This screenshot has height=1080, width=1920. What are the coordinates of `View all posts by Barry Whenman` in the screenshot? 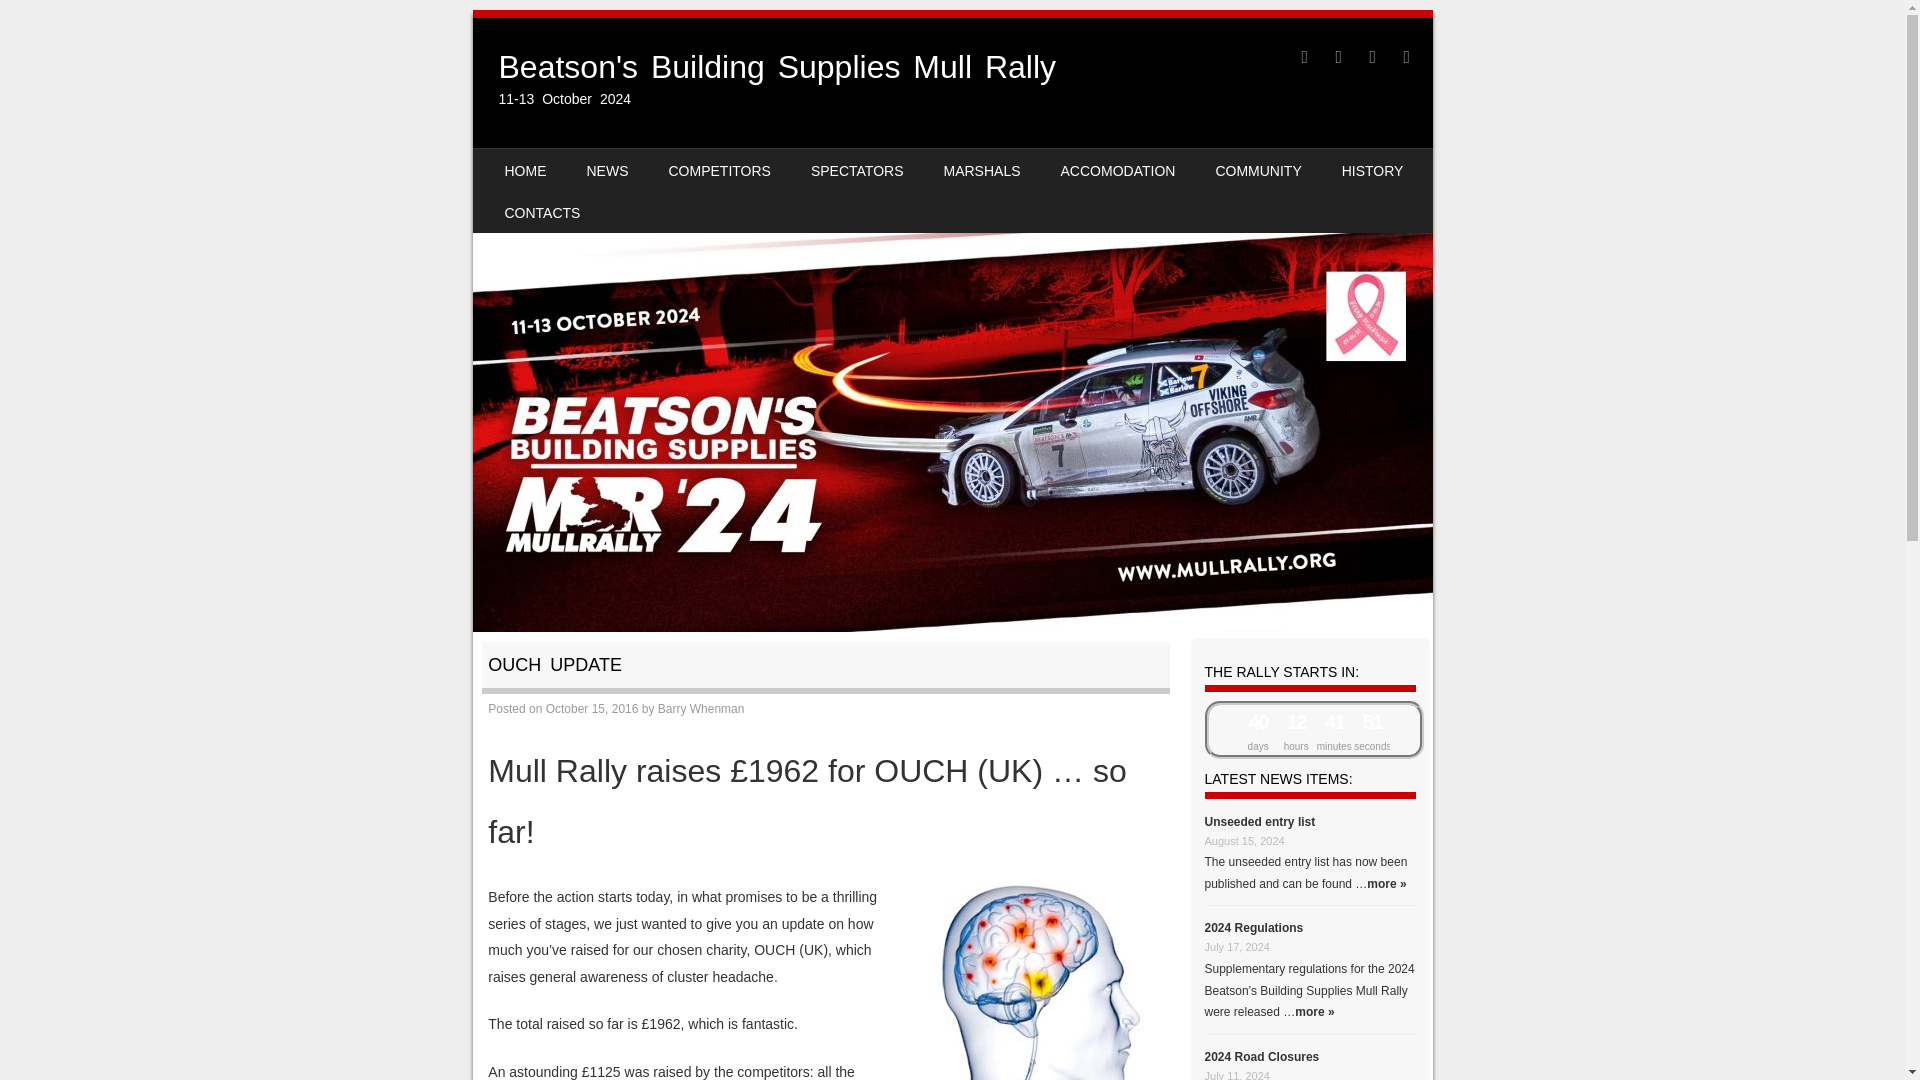 It's located at (701, 709).